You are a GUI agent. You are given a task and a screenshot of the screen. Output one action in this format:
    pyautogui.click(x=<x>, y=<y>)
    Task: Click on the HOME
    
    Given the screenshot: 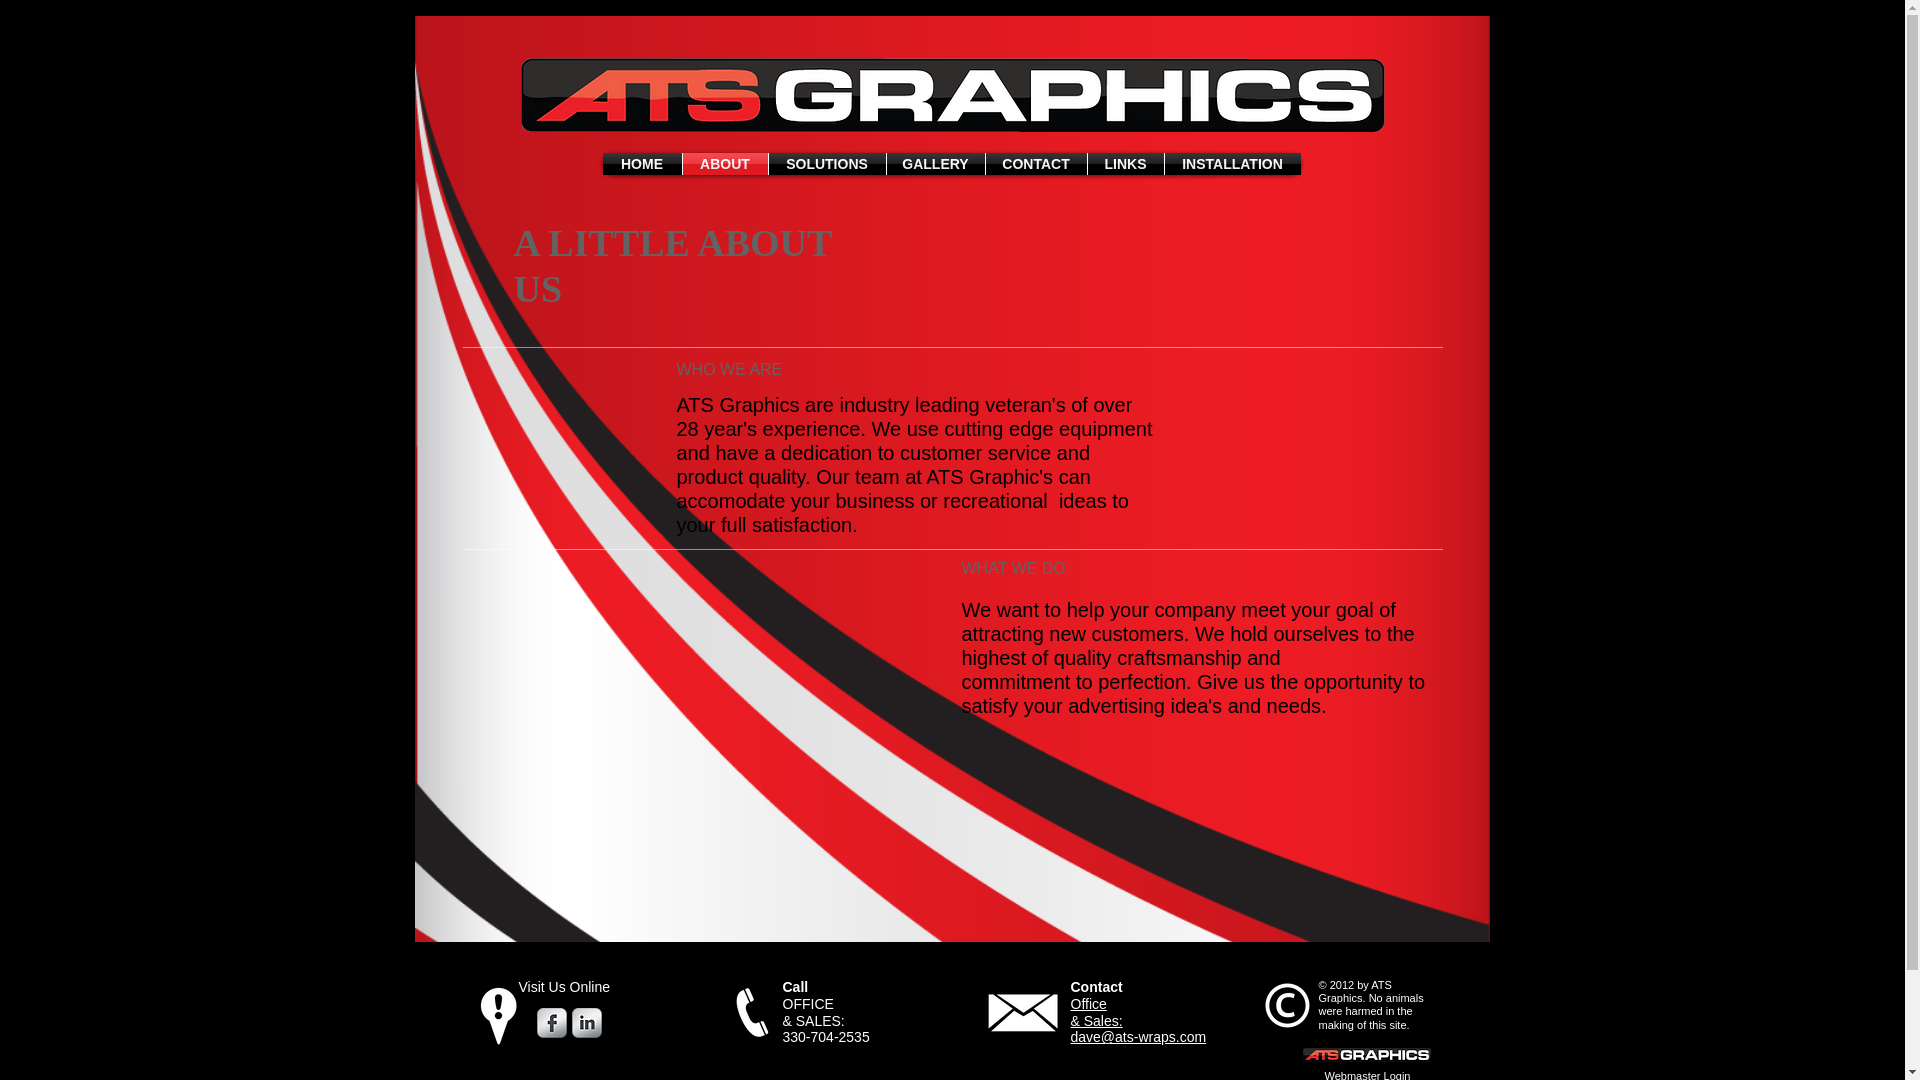 What is the action you would take?
    pyautogui.click(x=642, y=164)
    